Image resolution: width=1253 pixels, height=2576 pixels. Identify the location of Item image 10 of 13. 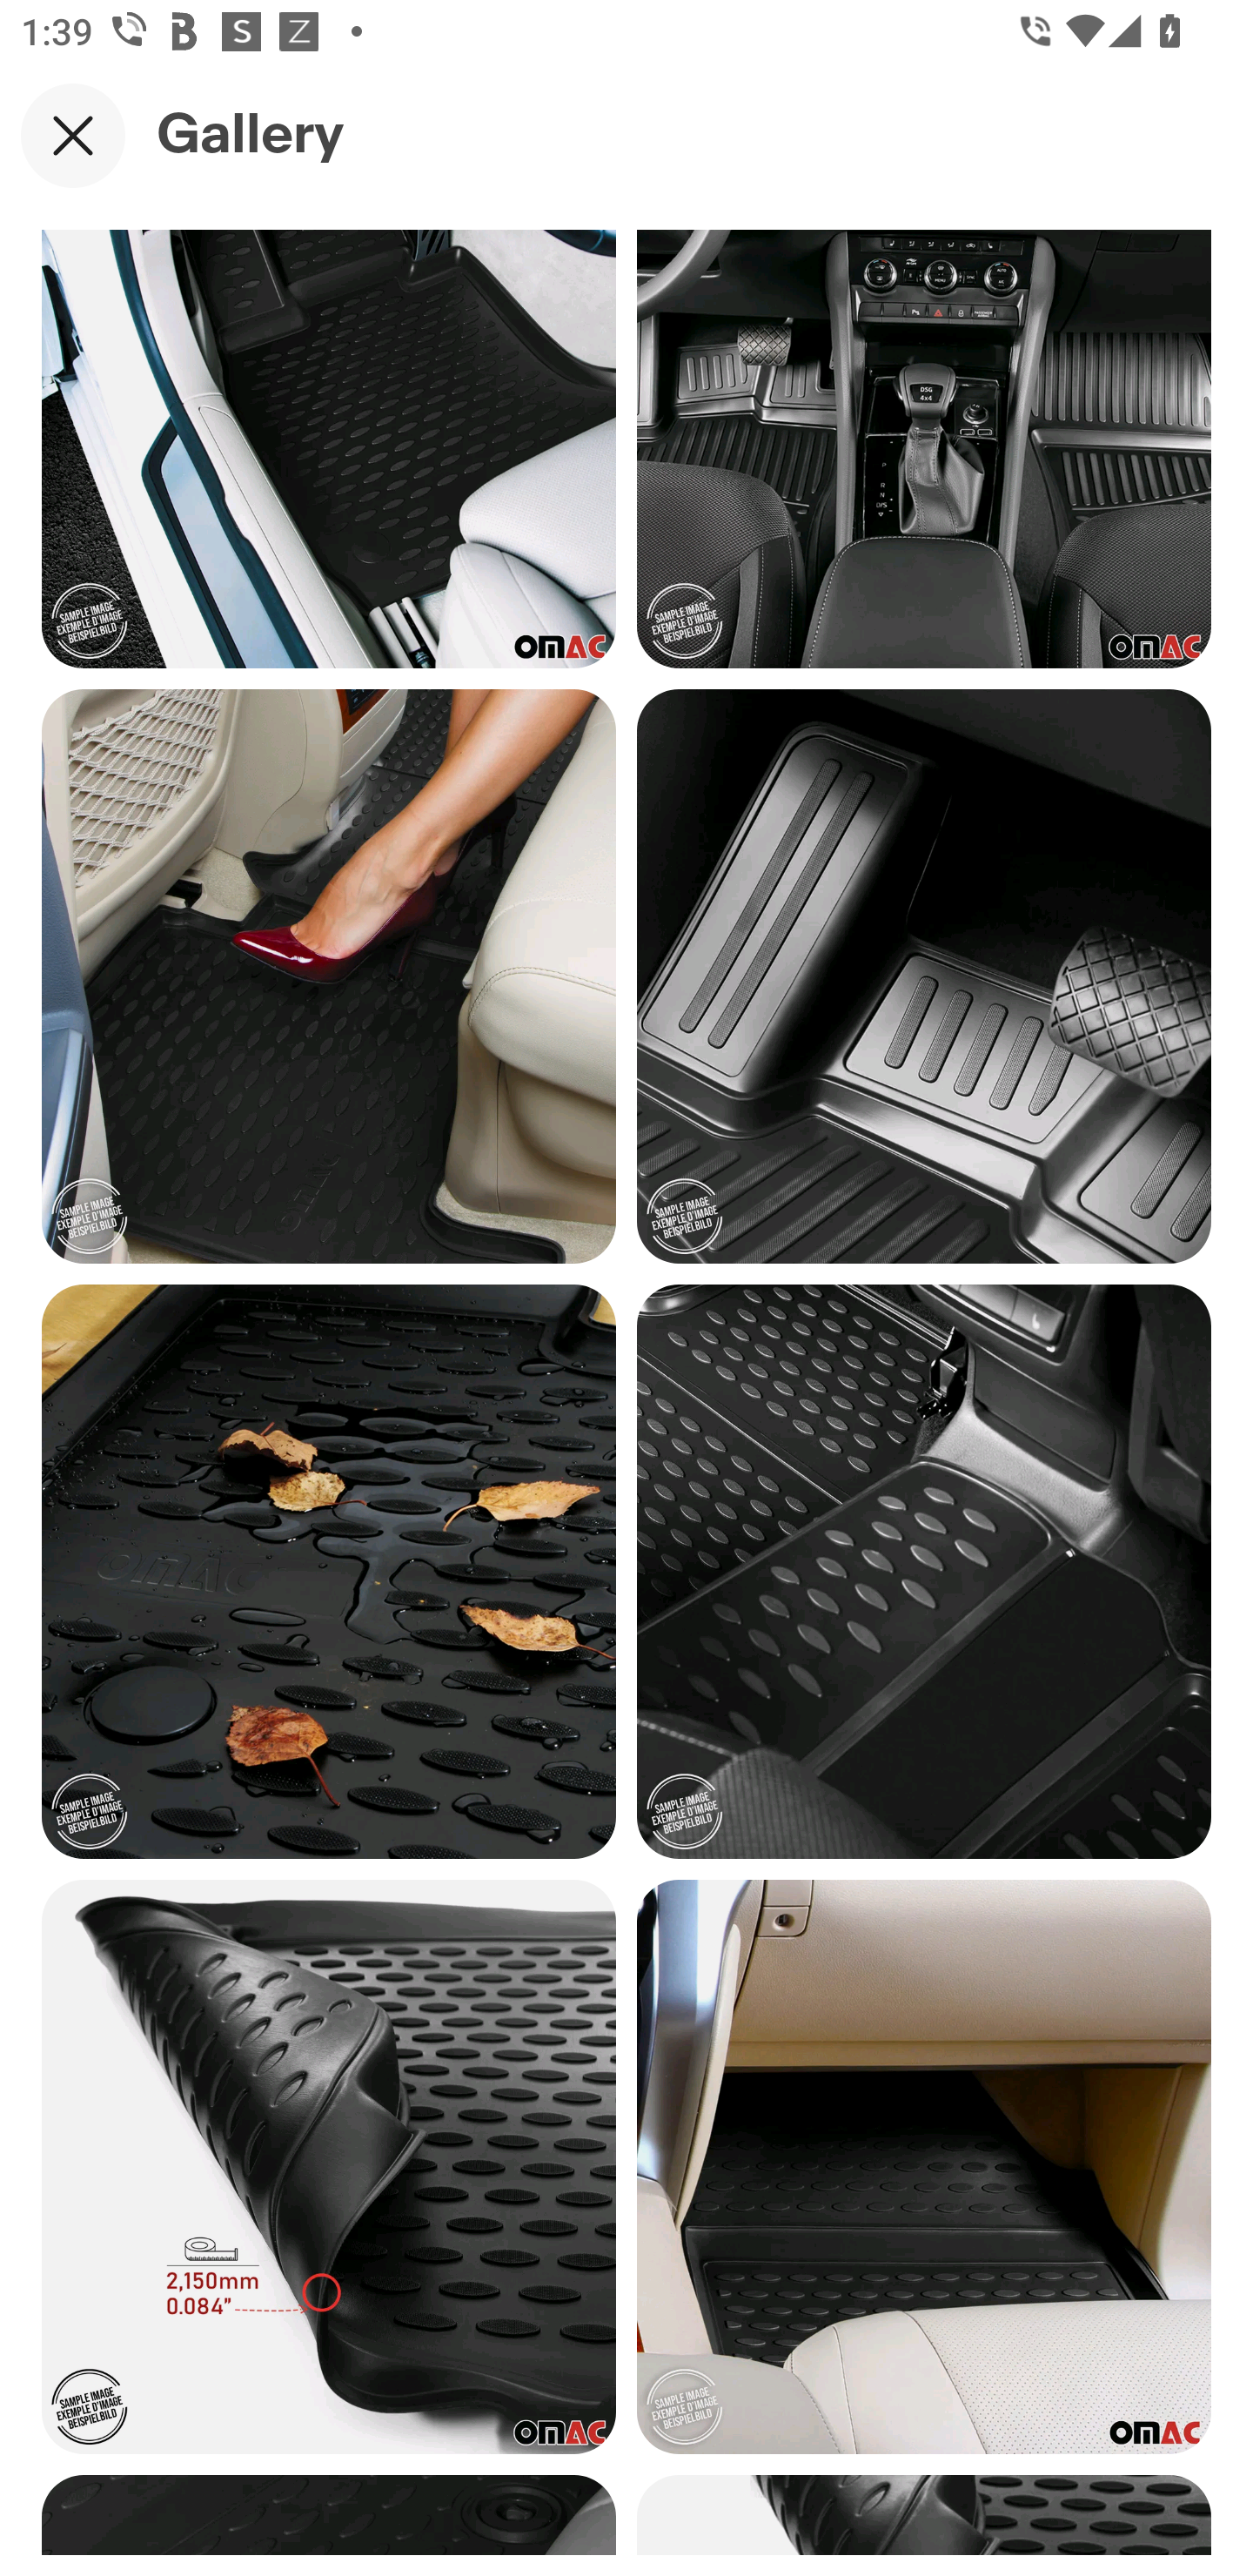
(924, 2167).